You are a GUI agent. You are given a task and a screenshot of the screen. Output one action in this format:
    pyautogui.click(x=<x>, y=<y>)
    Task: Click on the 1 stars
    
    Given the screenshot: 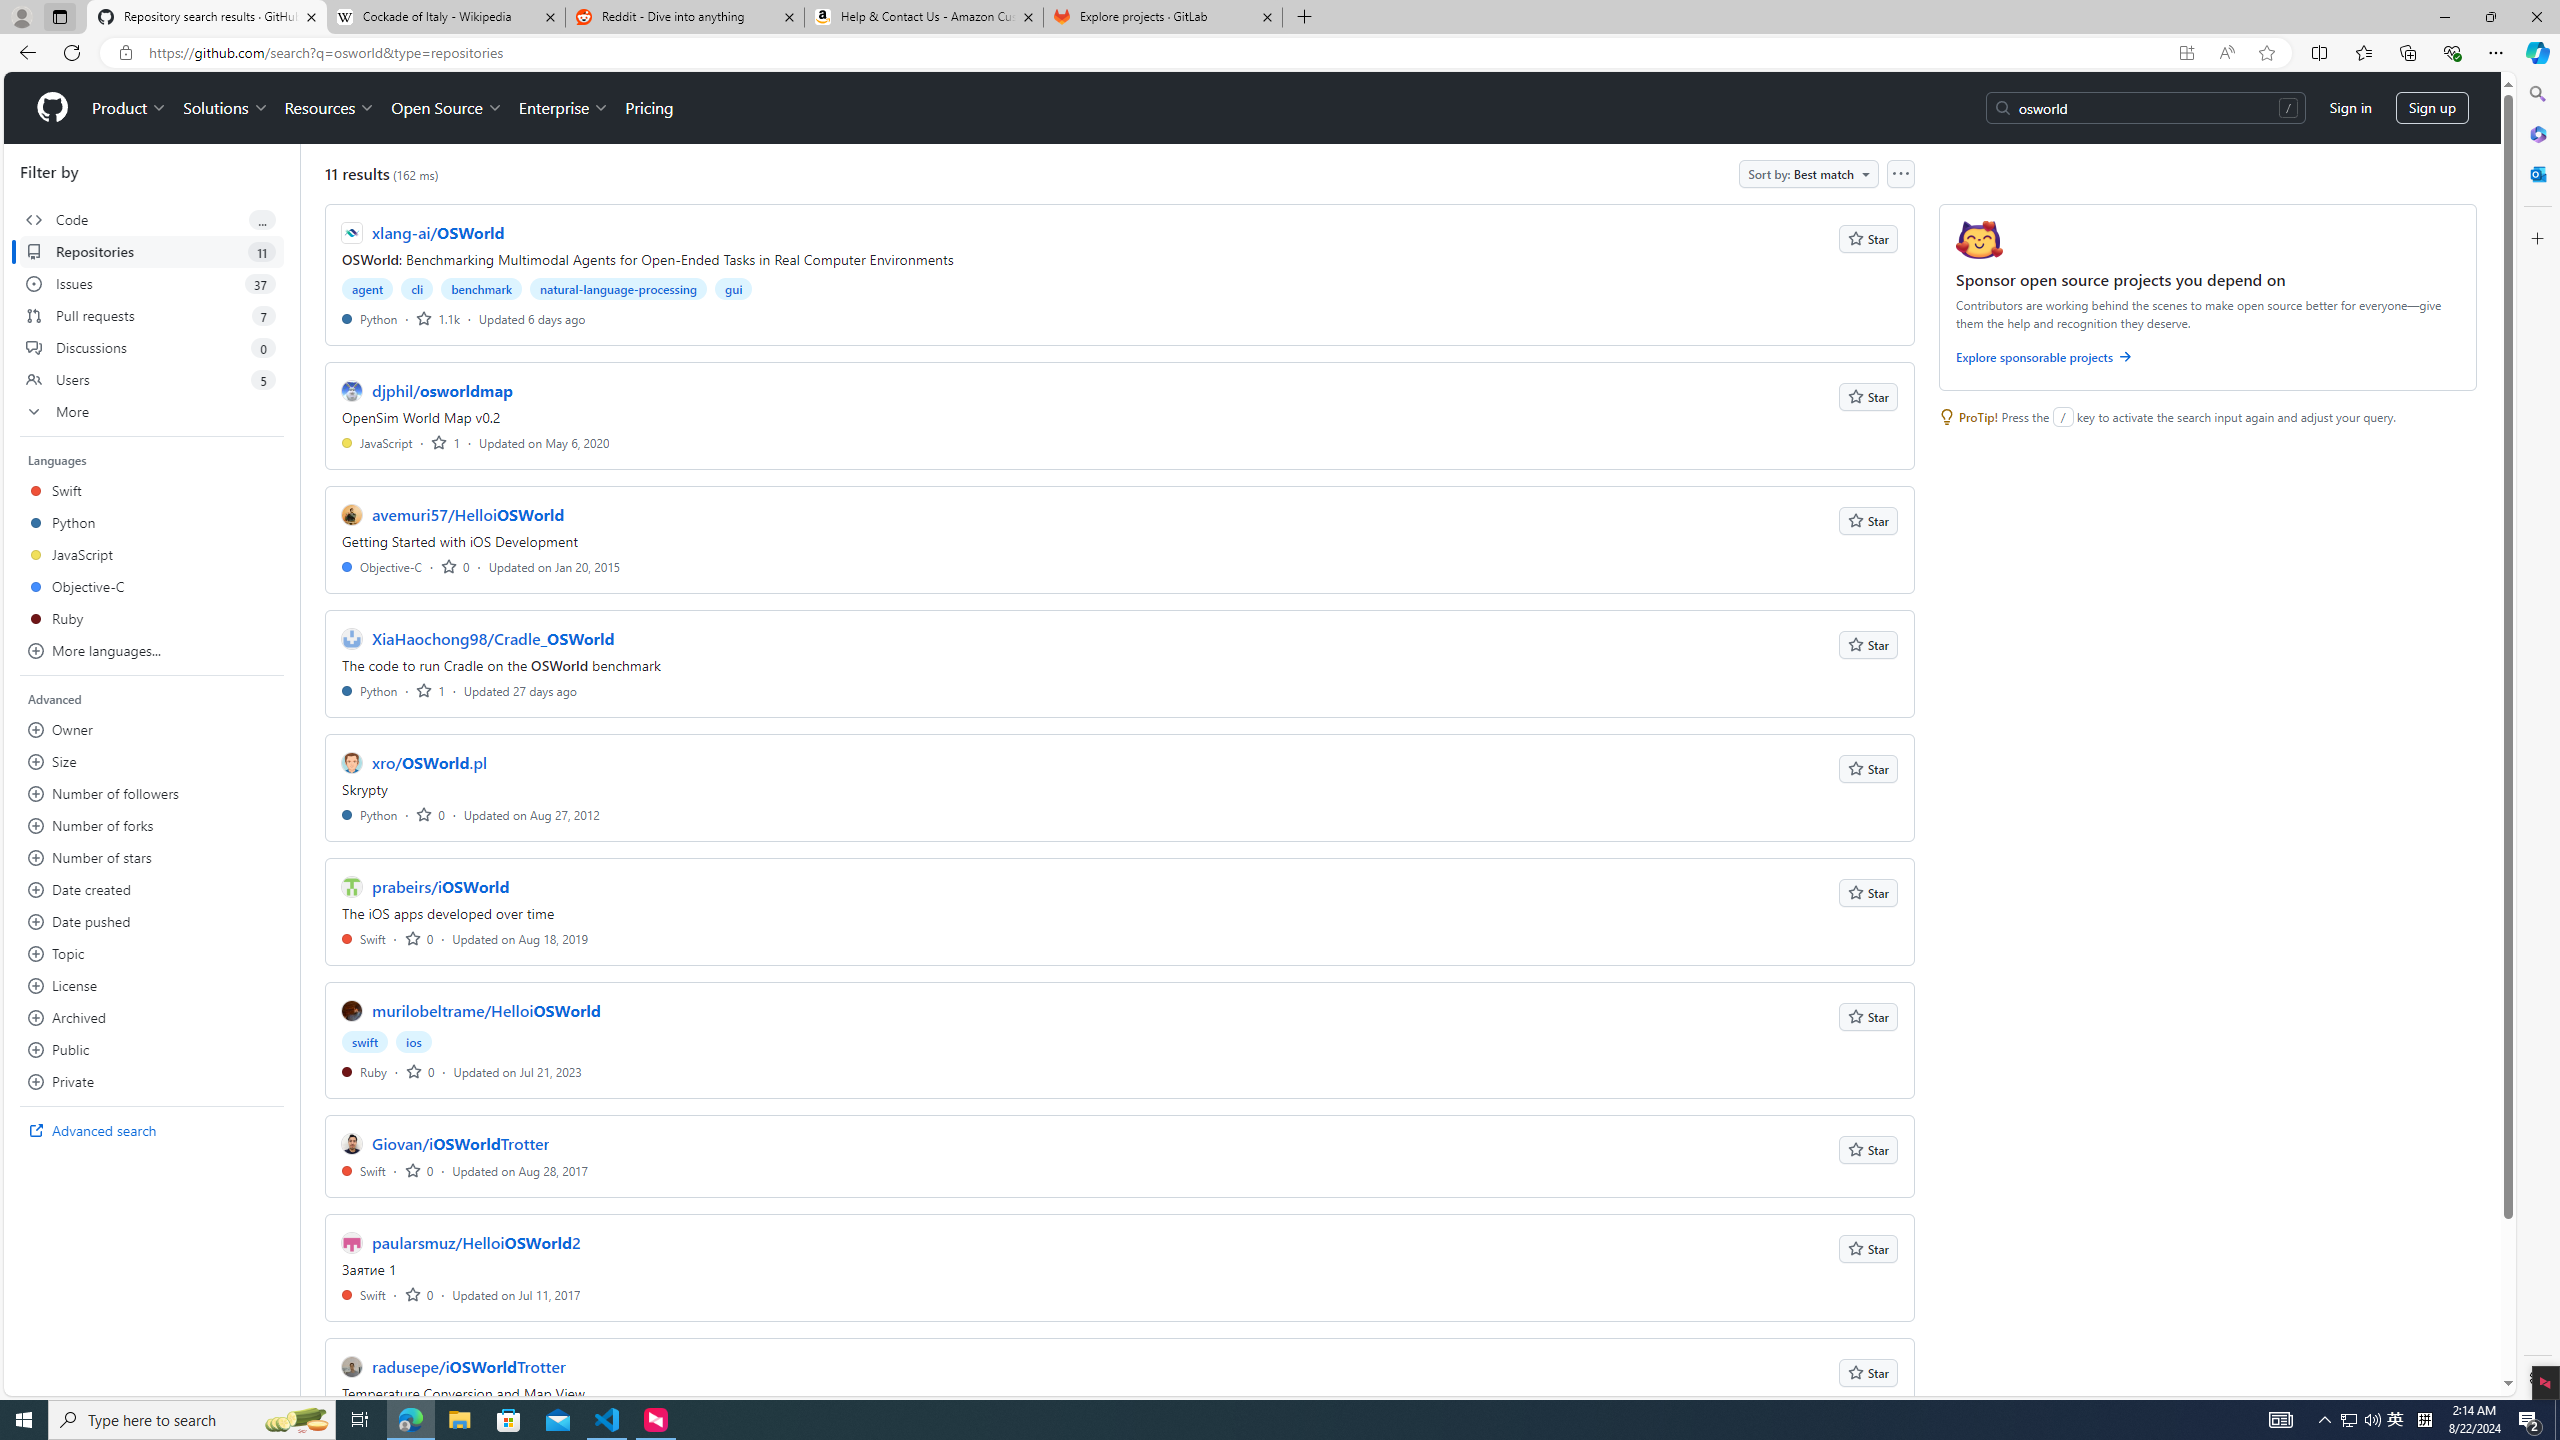 What is the action you would take?
    pyautogui.click(x=430, y=690)
    